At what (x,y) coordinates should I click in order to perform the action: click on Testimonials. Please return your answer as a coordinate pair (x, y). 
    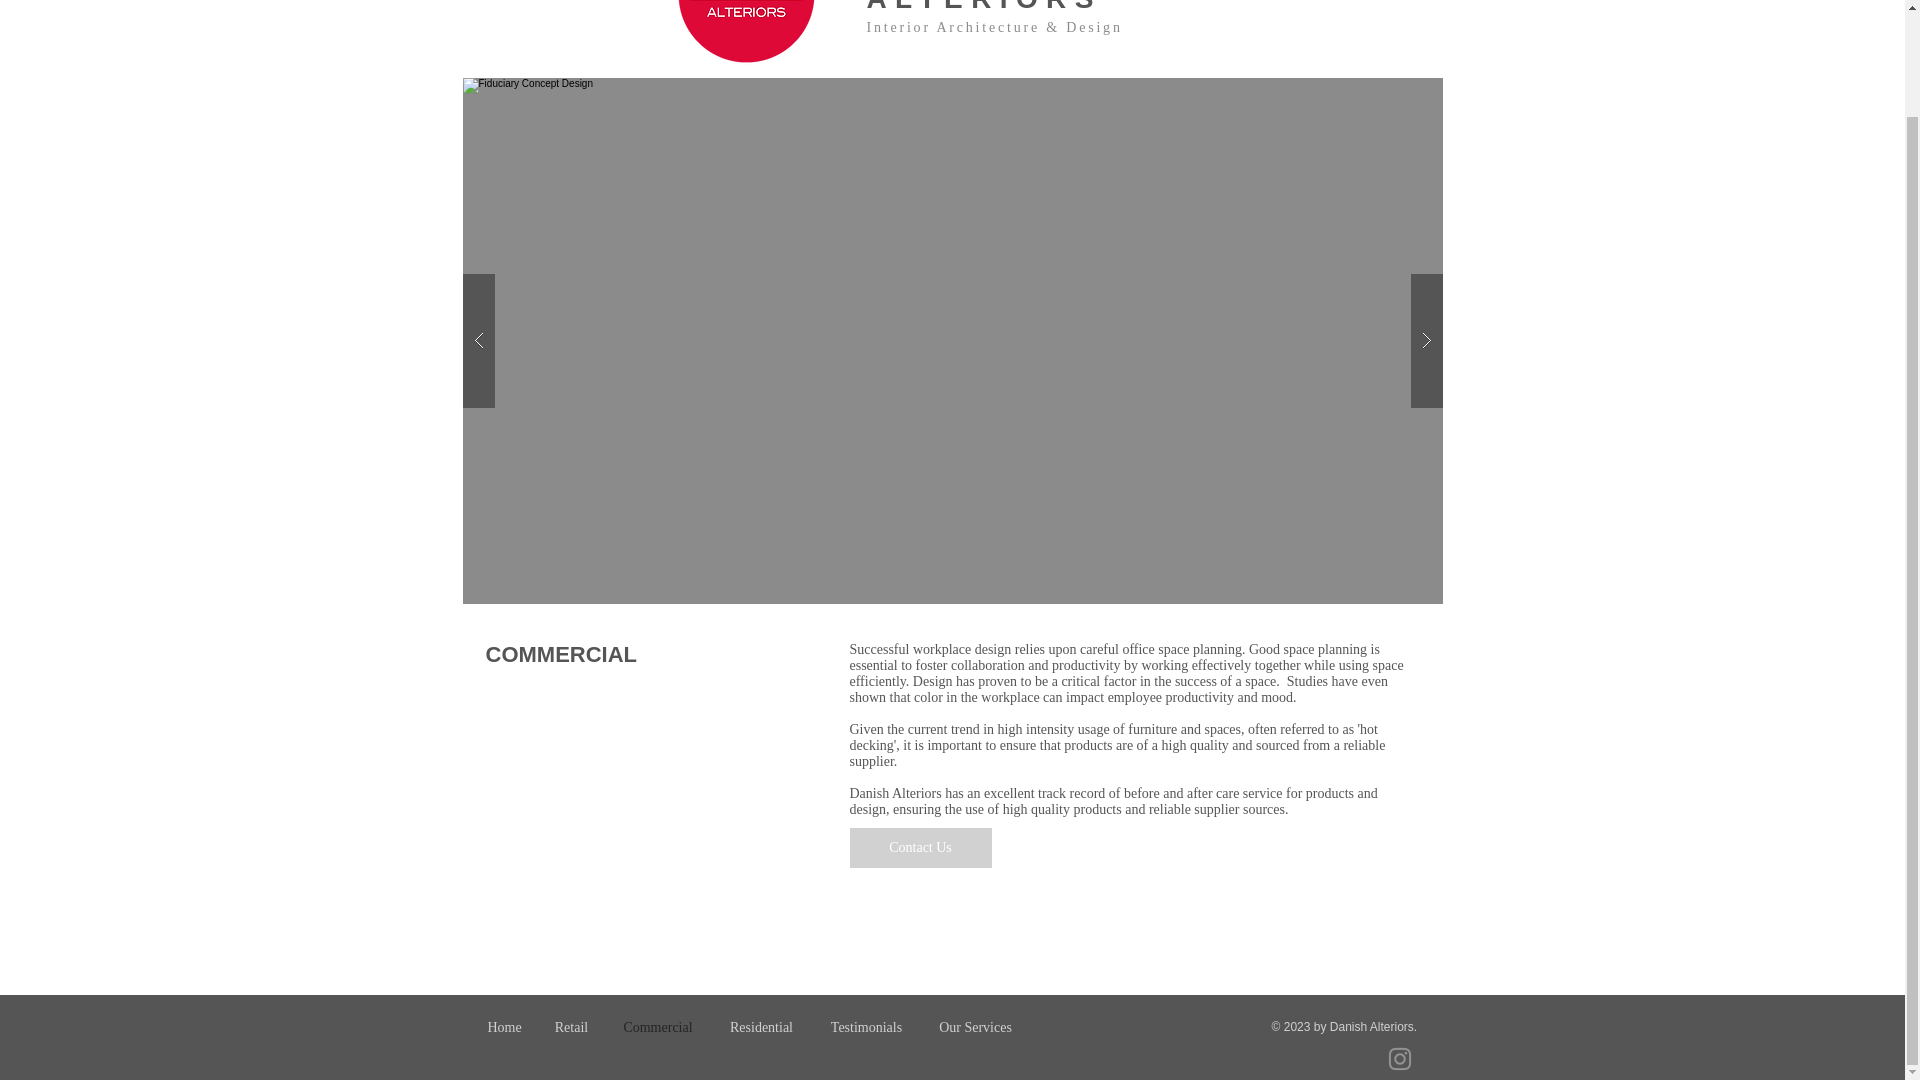
    Looking at the image, I should click on (866, 1027).